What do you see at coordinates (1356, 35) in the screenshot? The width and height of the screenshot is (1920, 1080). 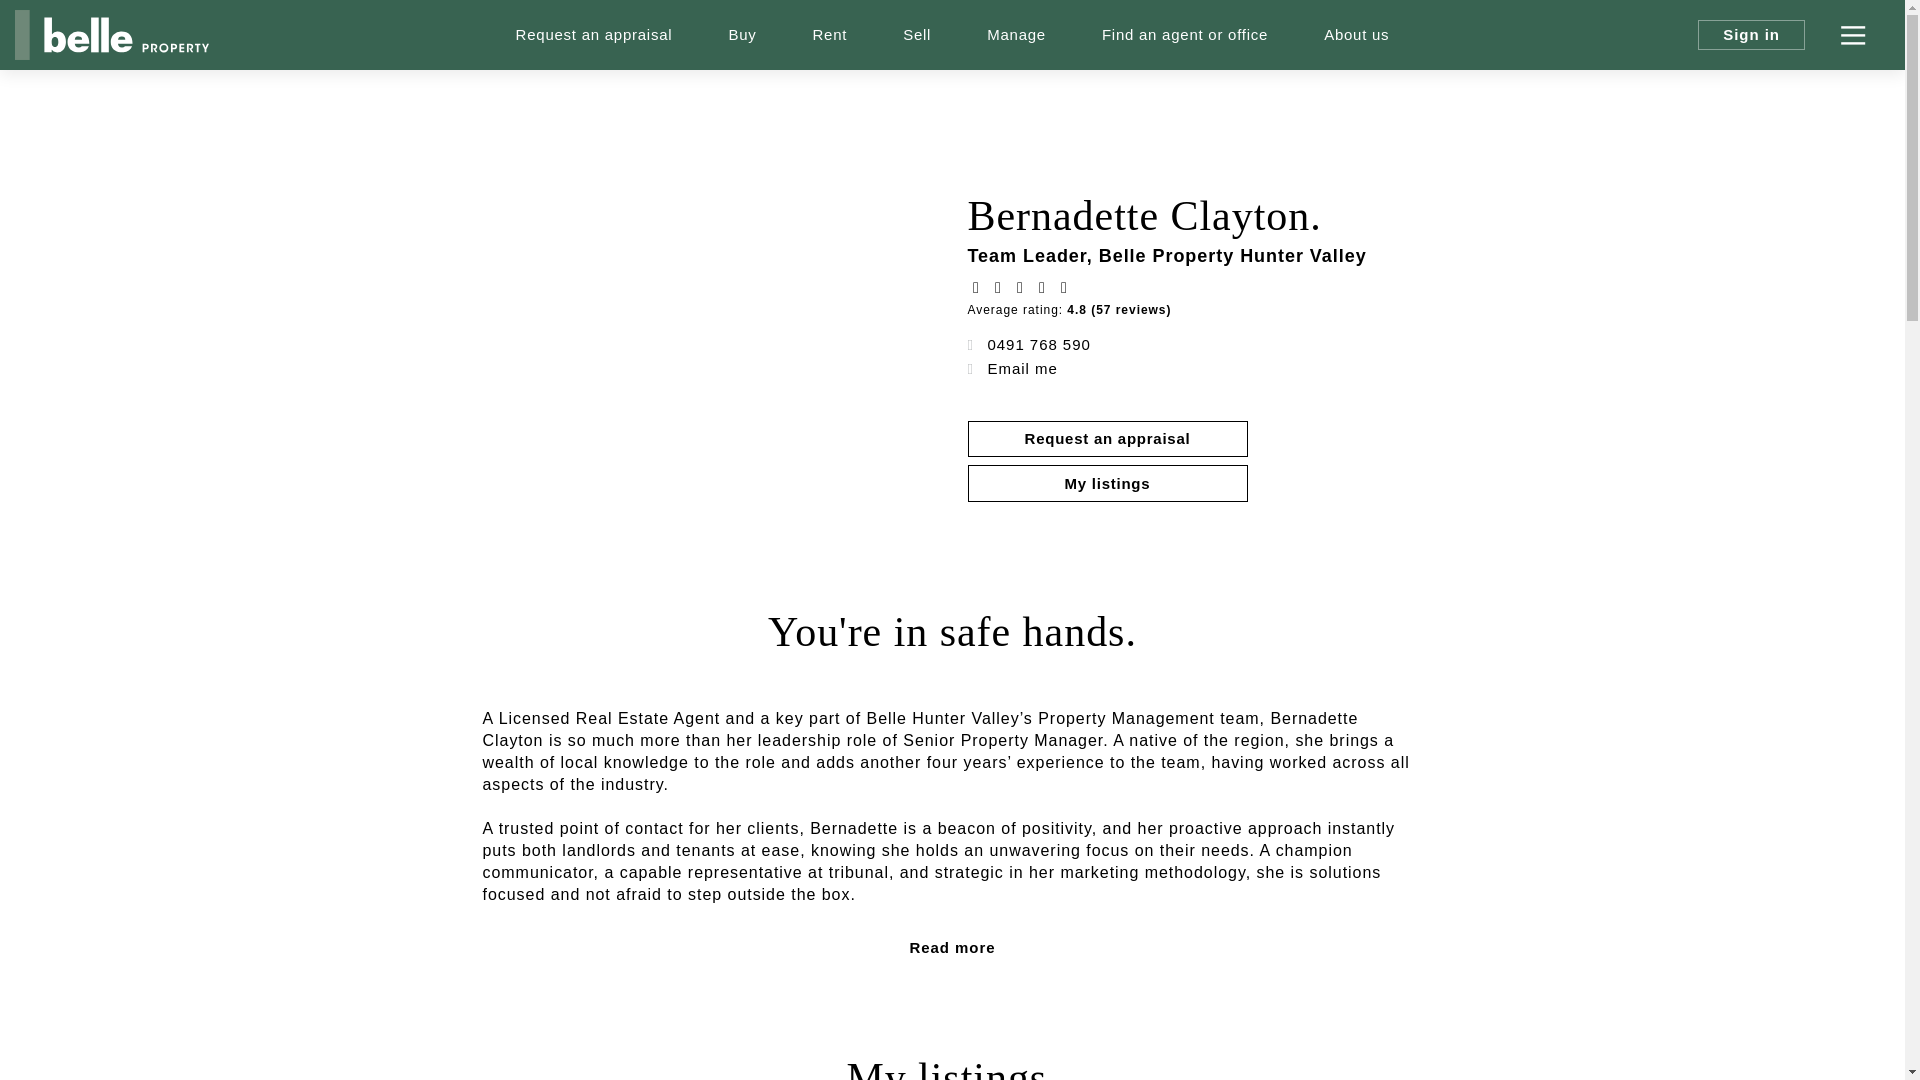 I see `About us` at bounding box center [1356, 35].